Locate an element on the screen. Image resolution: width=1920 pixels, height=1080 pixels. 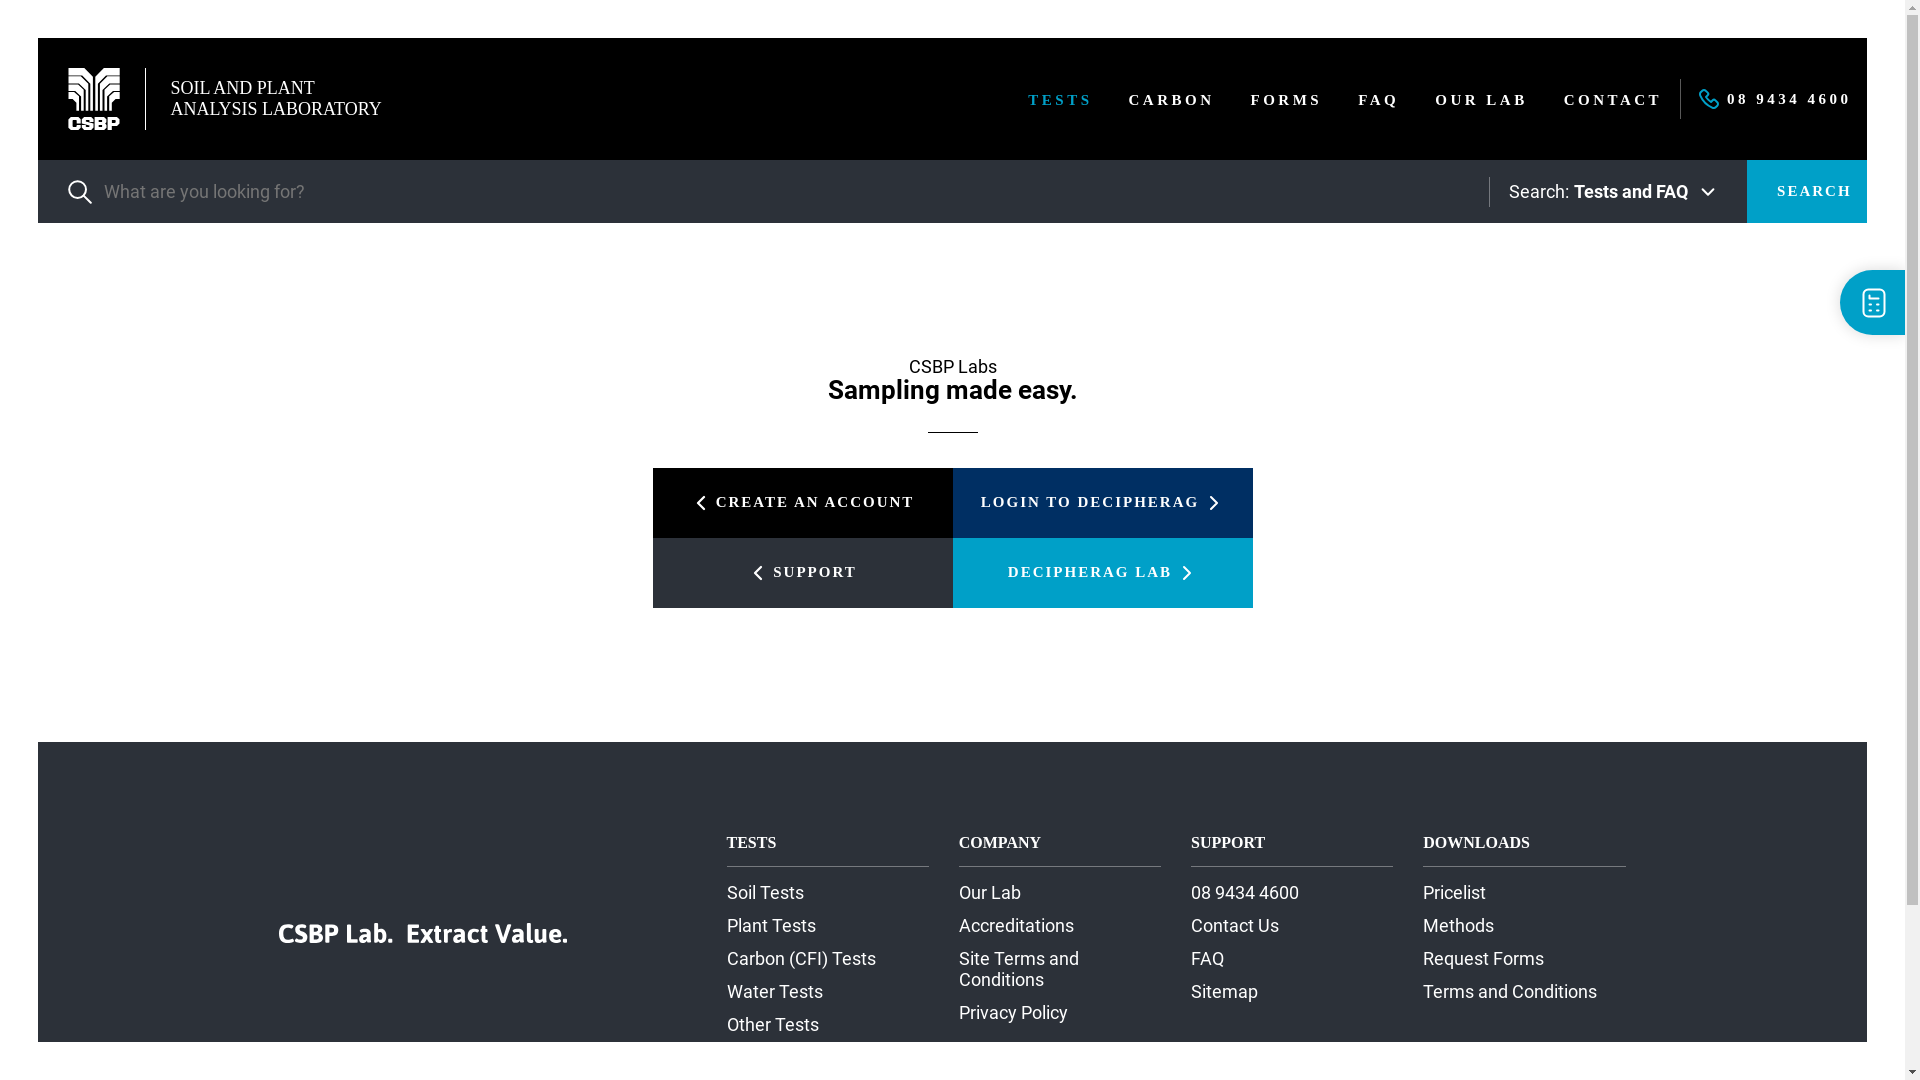
CONTACT is located at coordinates (1613, 100).